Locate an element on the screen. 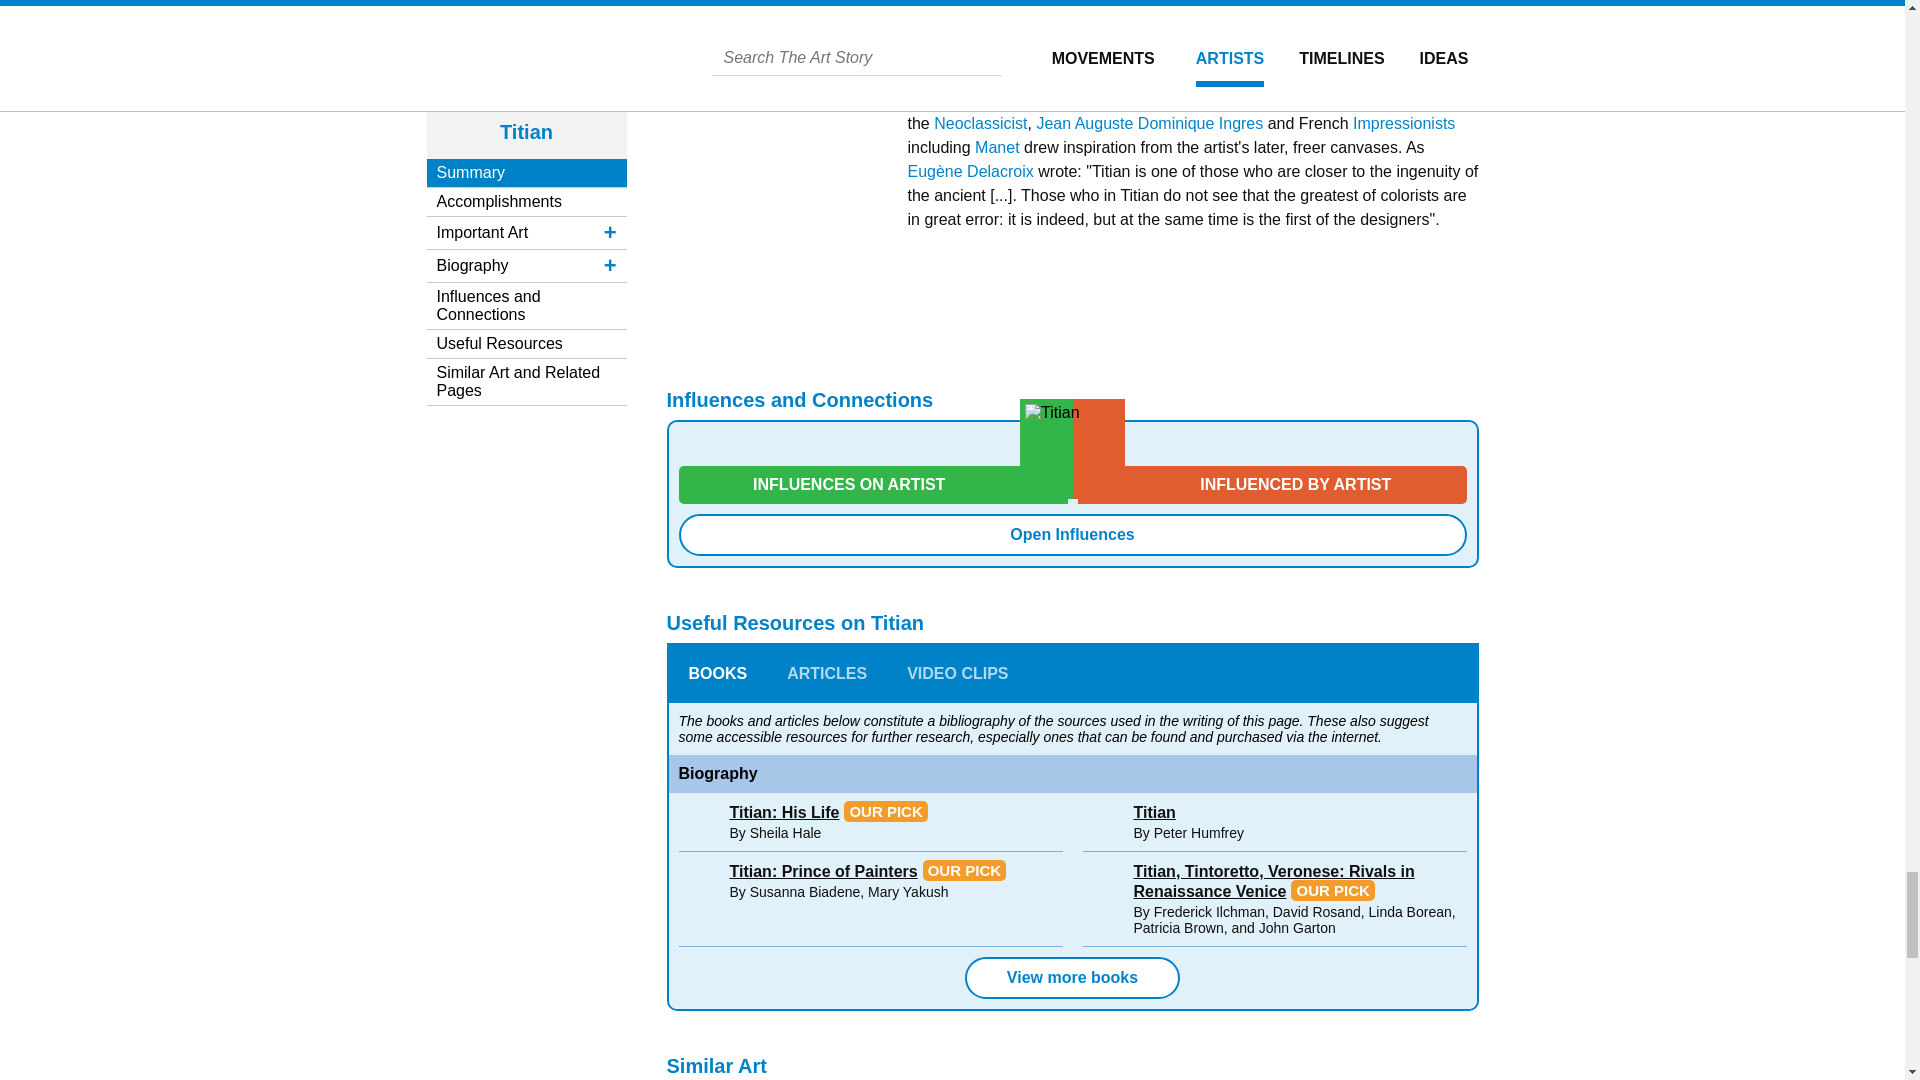  Jean Auguste Dominique Ingres is located at coordinates (1150, 122).